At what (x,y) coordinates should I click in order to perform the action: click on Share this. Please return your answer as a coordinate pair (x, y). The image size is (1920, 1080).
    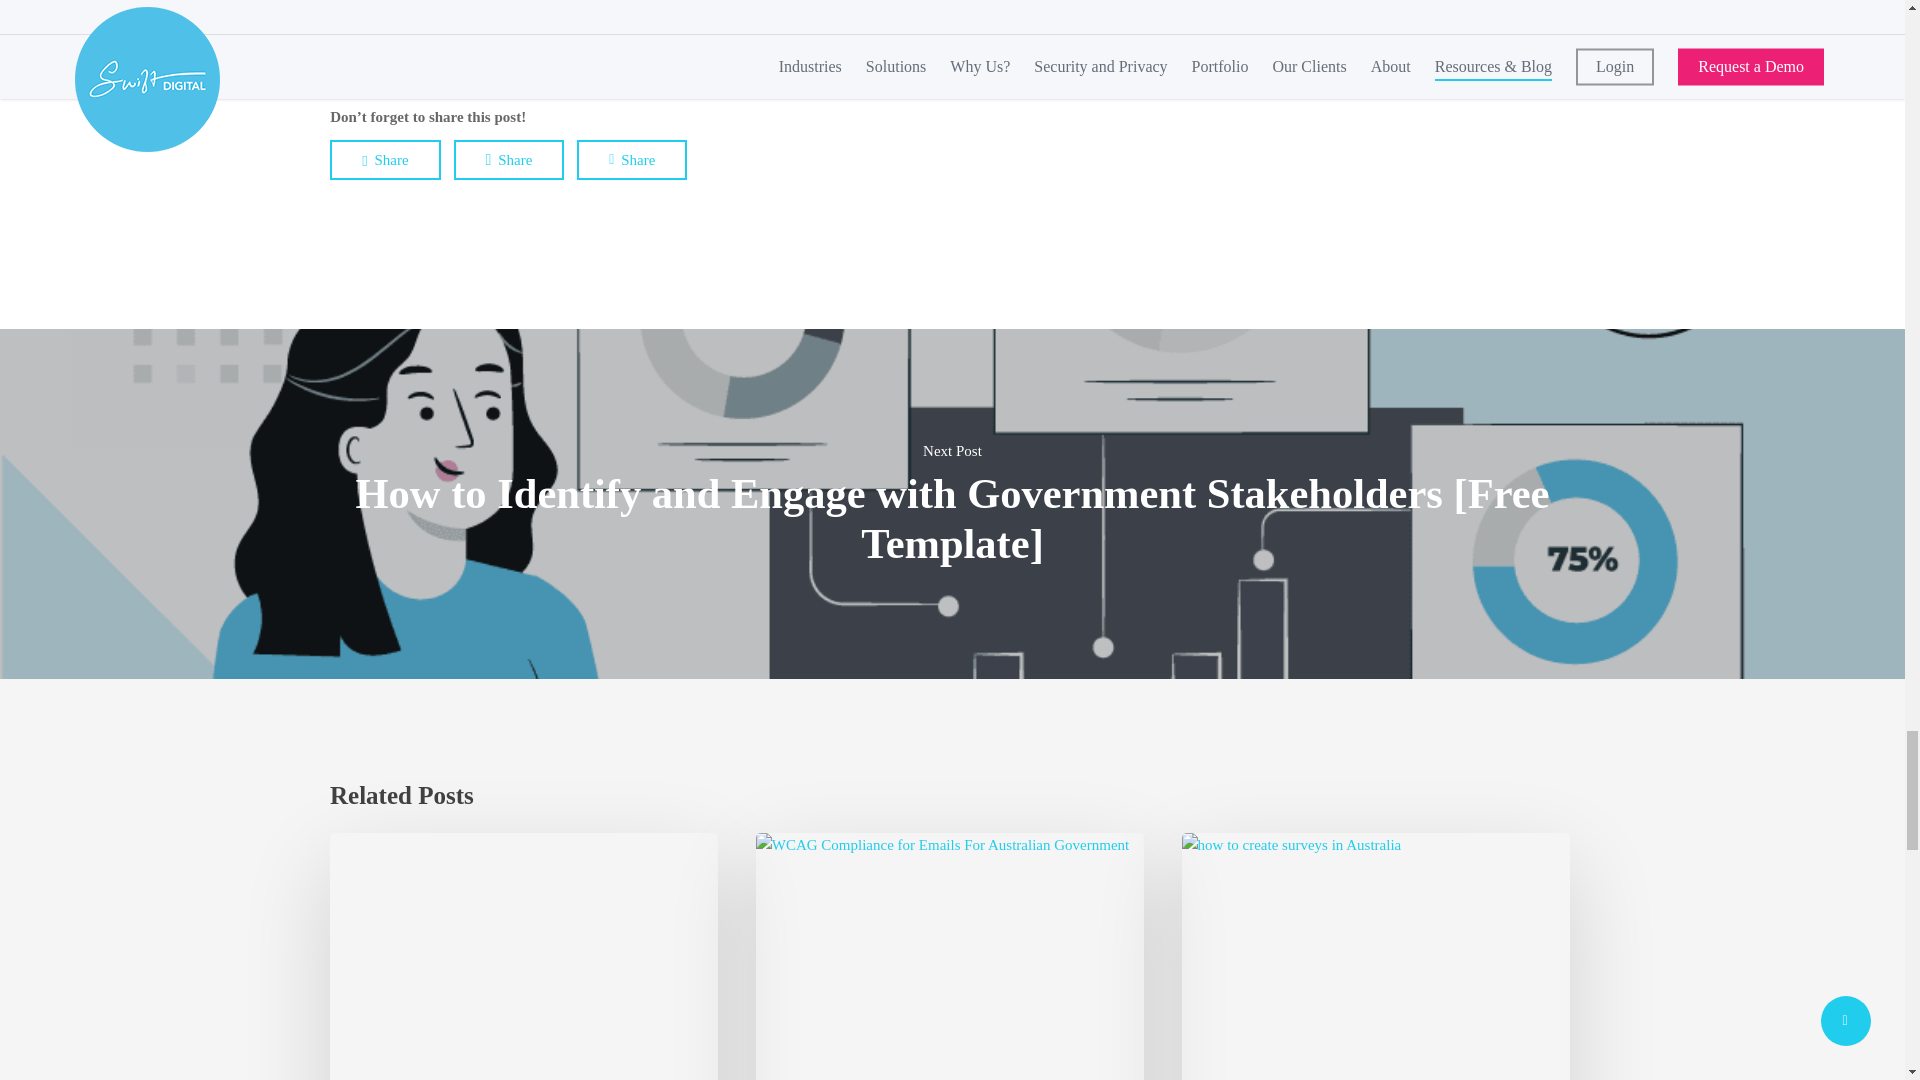
    Looking at the image, I should click on (384, 160).